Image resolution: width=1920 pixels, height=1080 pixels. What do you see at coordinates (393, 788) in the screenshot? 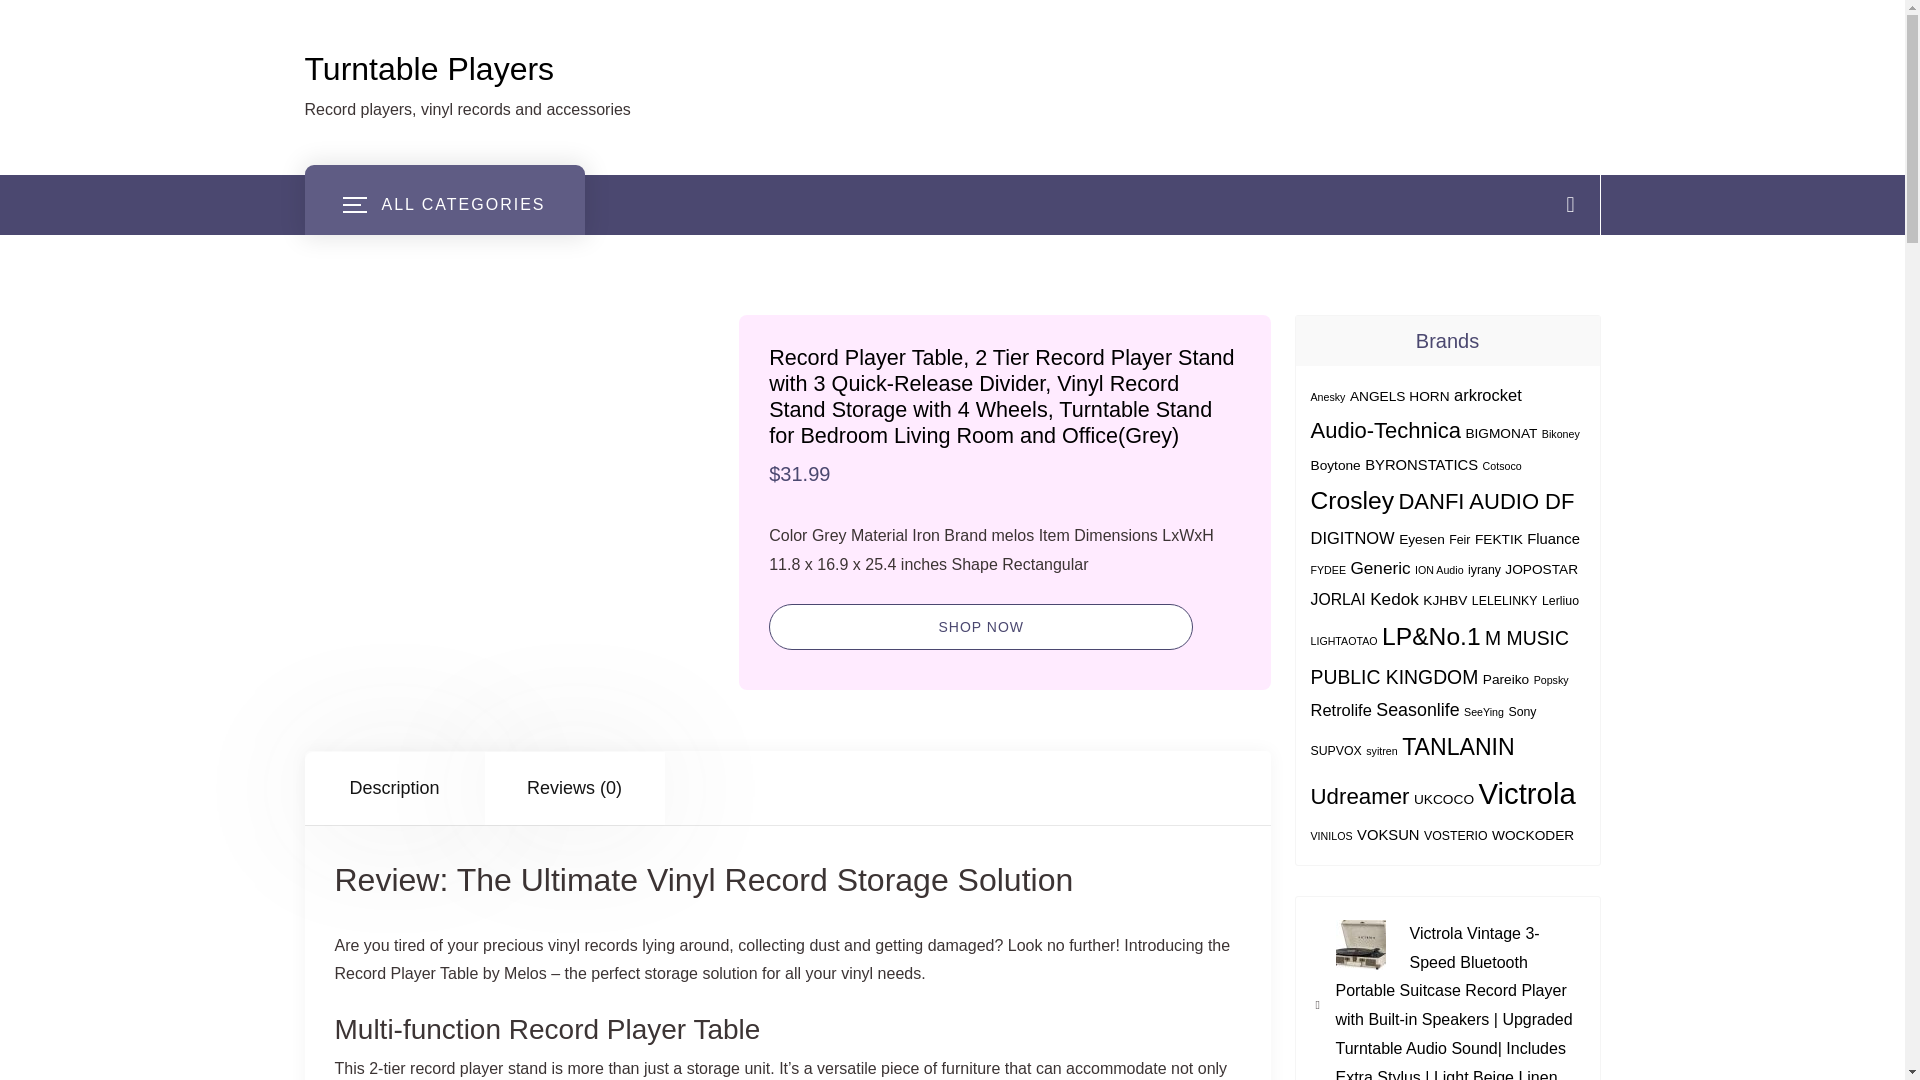
I see `Description` at bounding box center [393, 788].